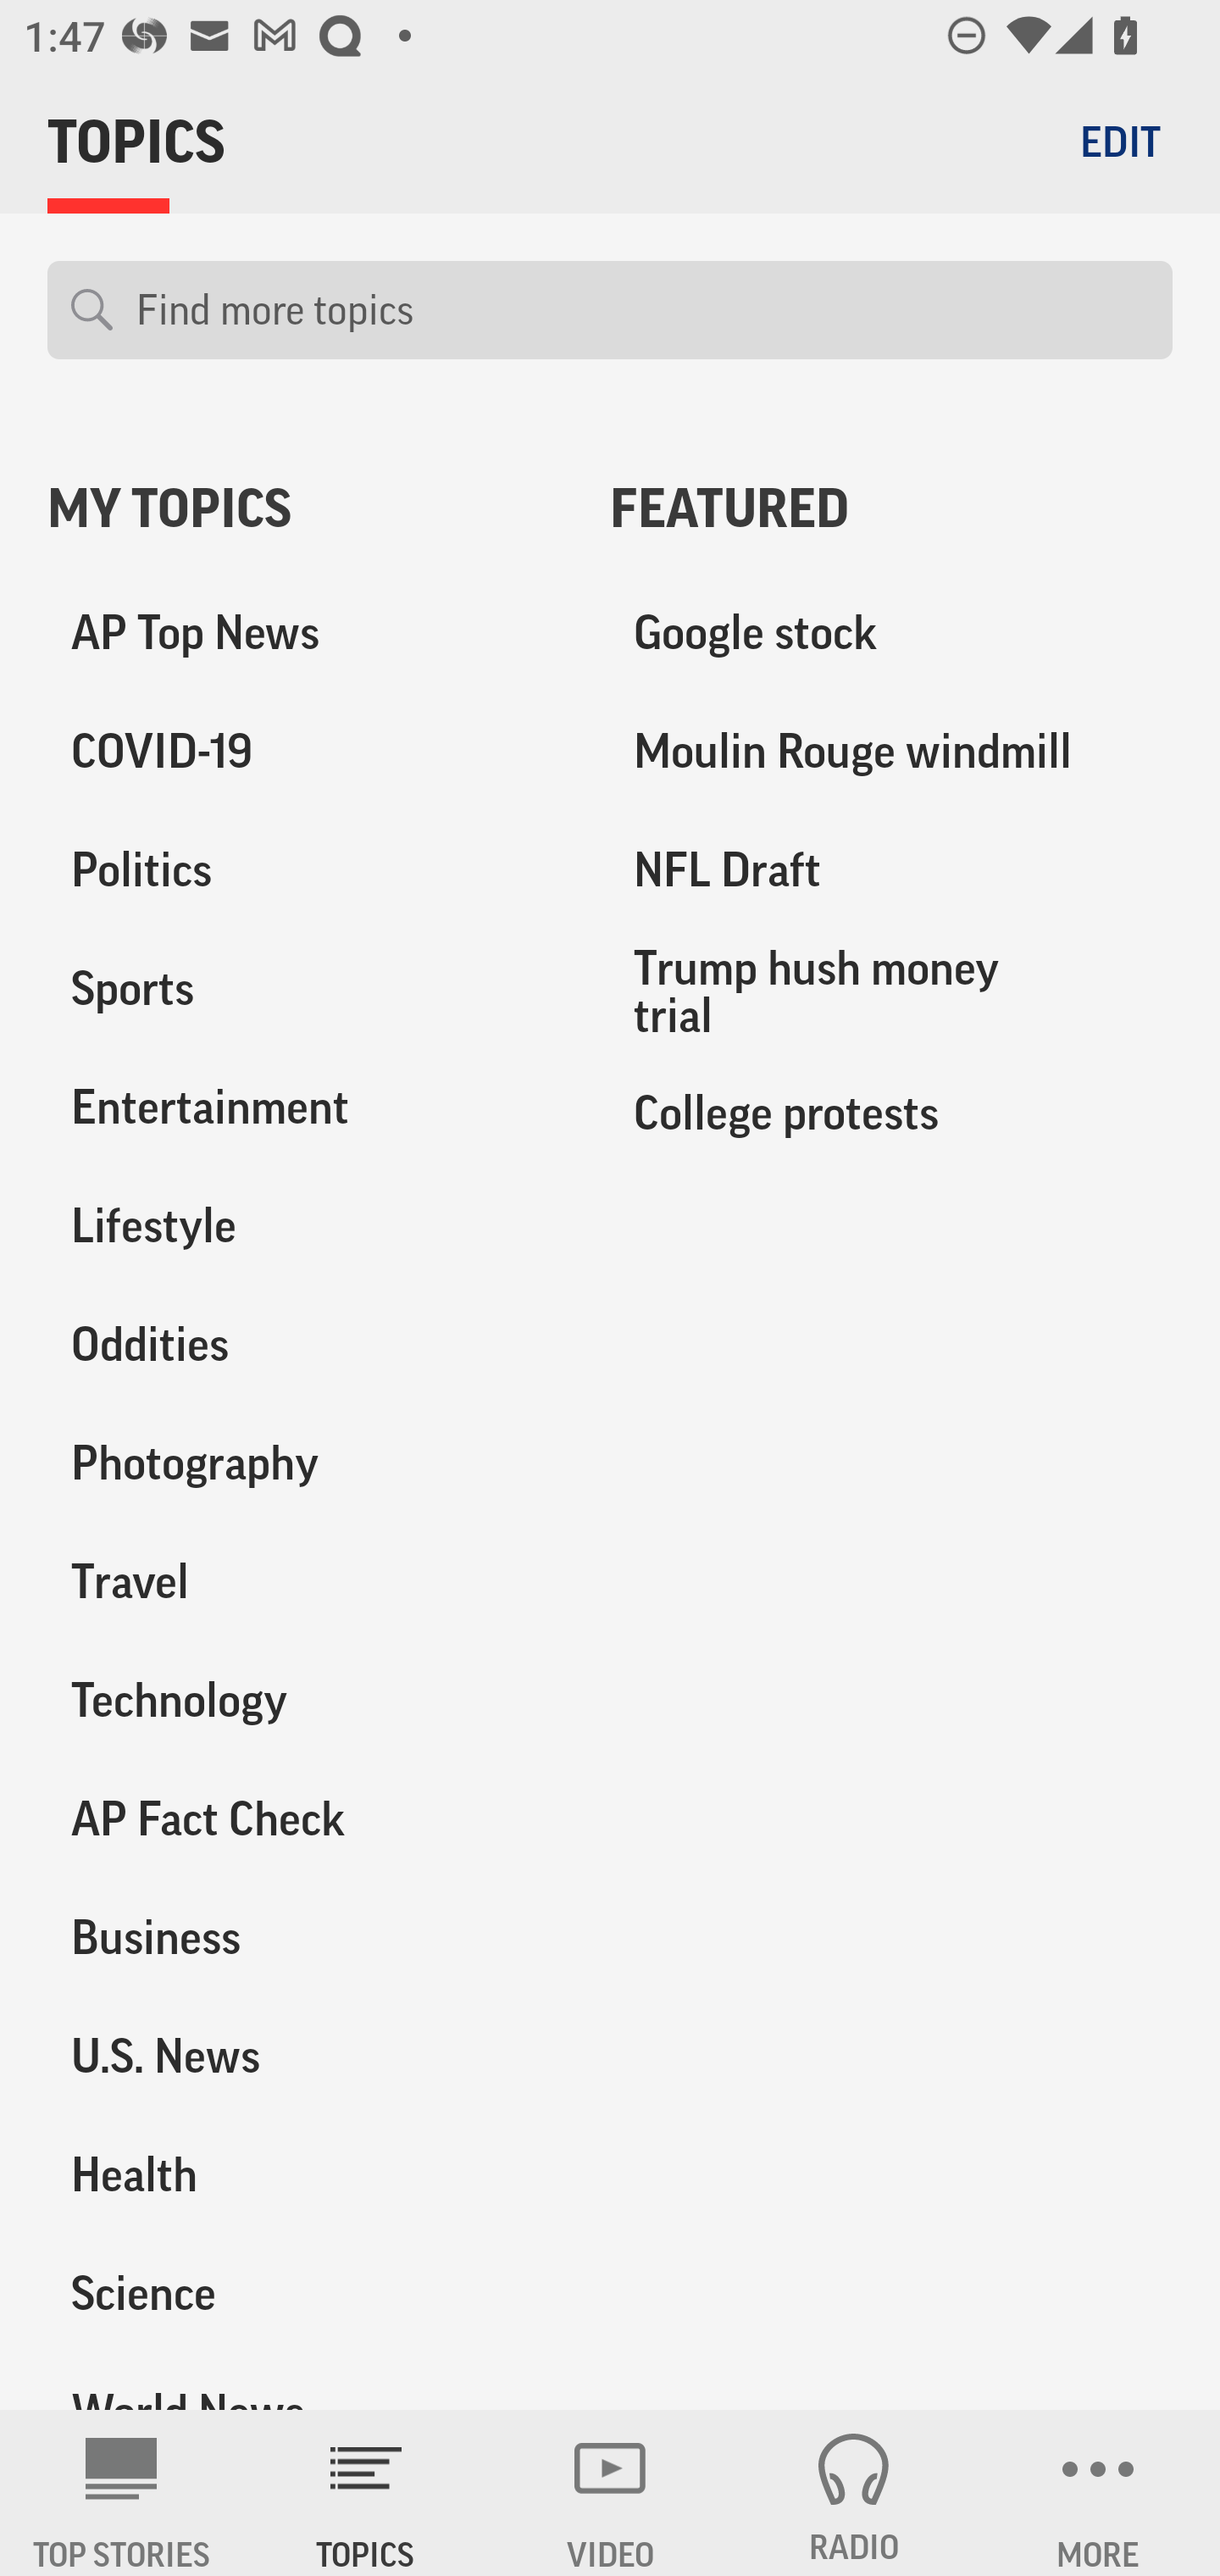 The width and height of the screenshot is (1220, 2576). What do you see at coordinates (1098, 2493) in the screenshot?
I see `MORE` at bounding box center [1098, 2493].